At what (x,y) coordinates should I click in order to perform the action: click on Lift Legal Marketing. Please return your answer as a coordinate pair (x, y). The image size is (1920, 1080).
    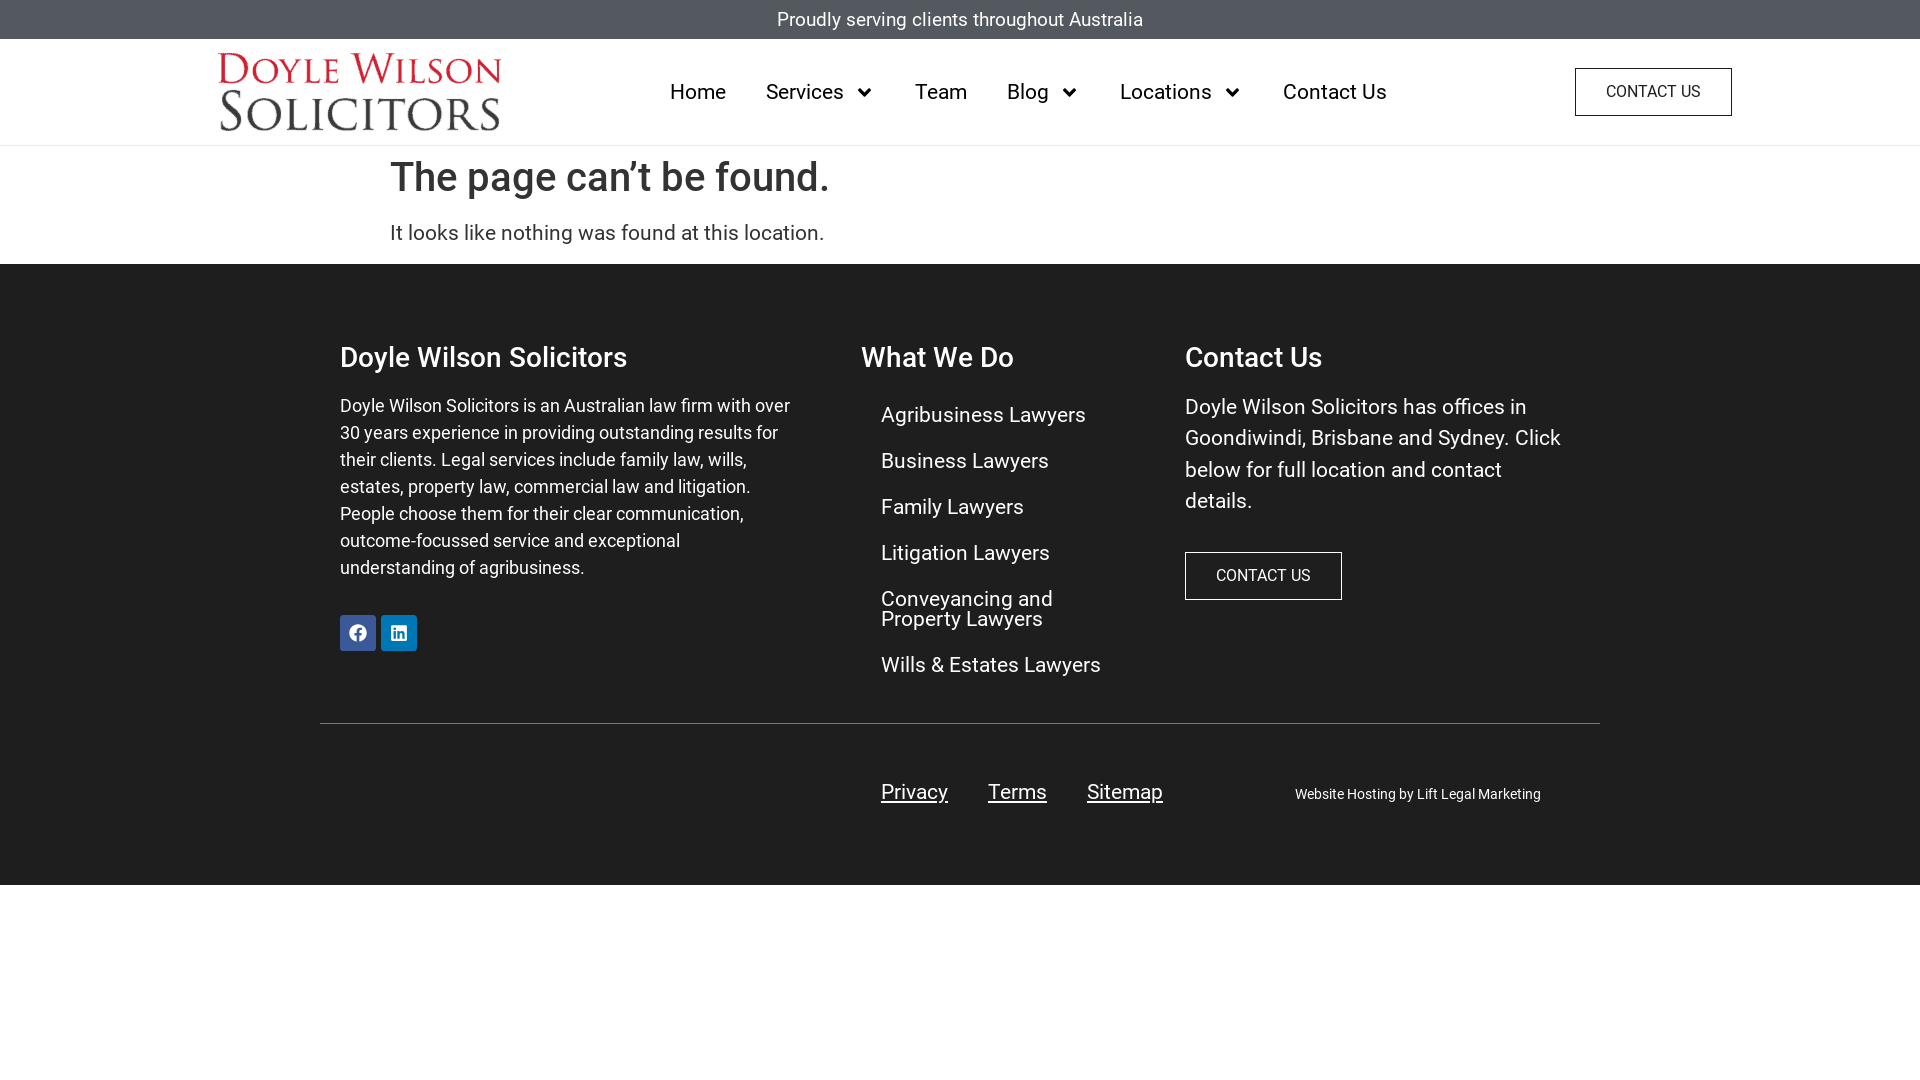
    Looking at the image, I should click on (1479, 794).